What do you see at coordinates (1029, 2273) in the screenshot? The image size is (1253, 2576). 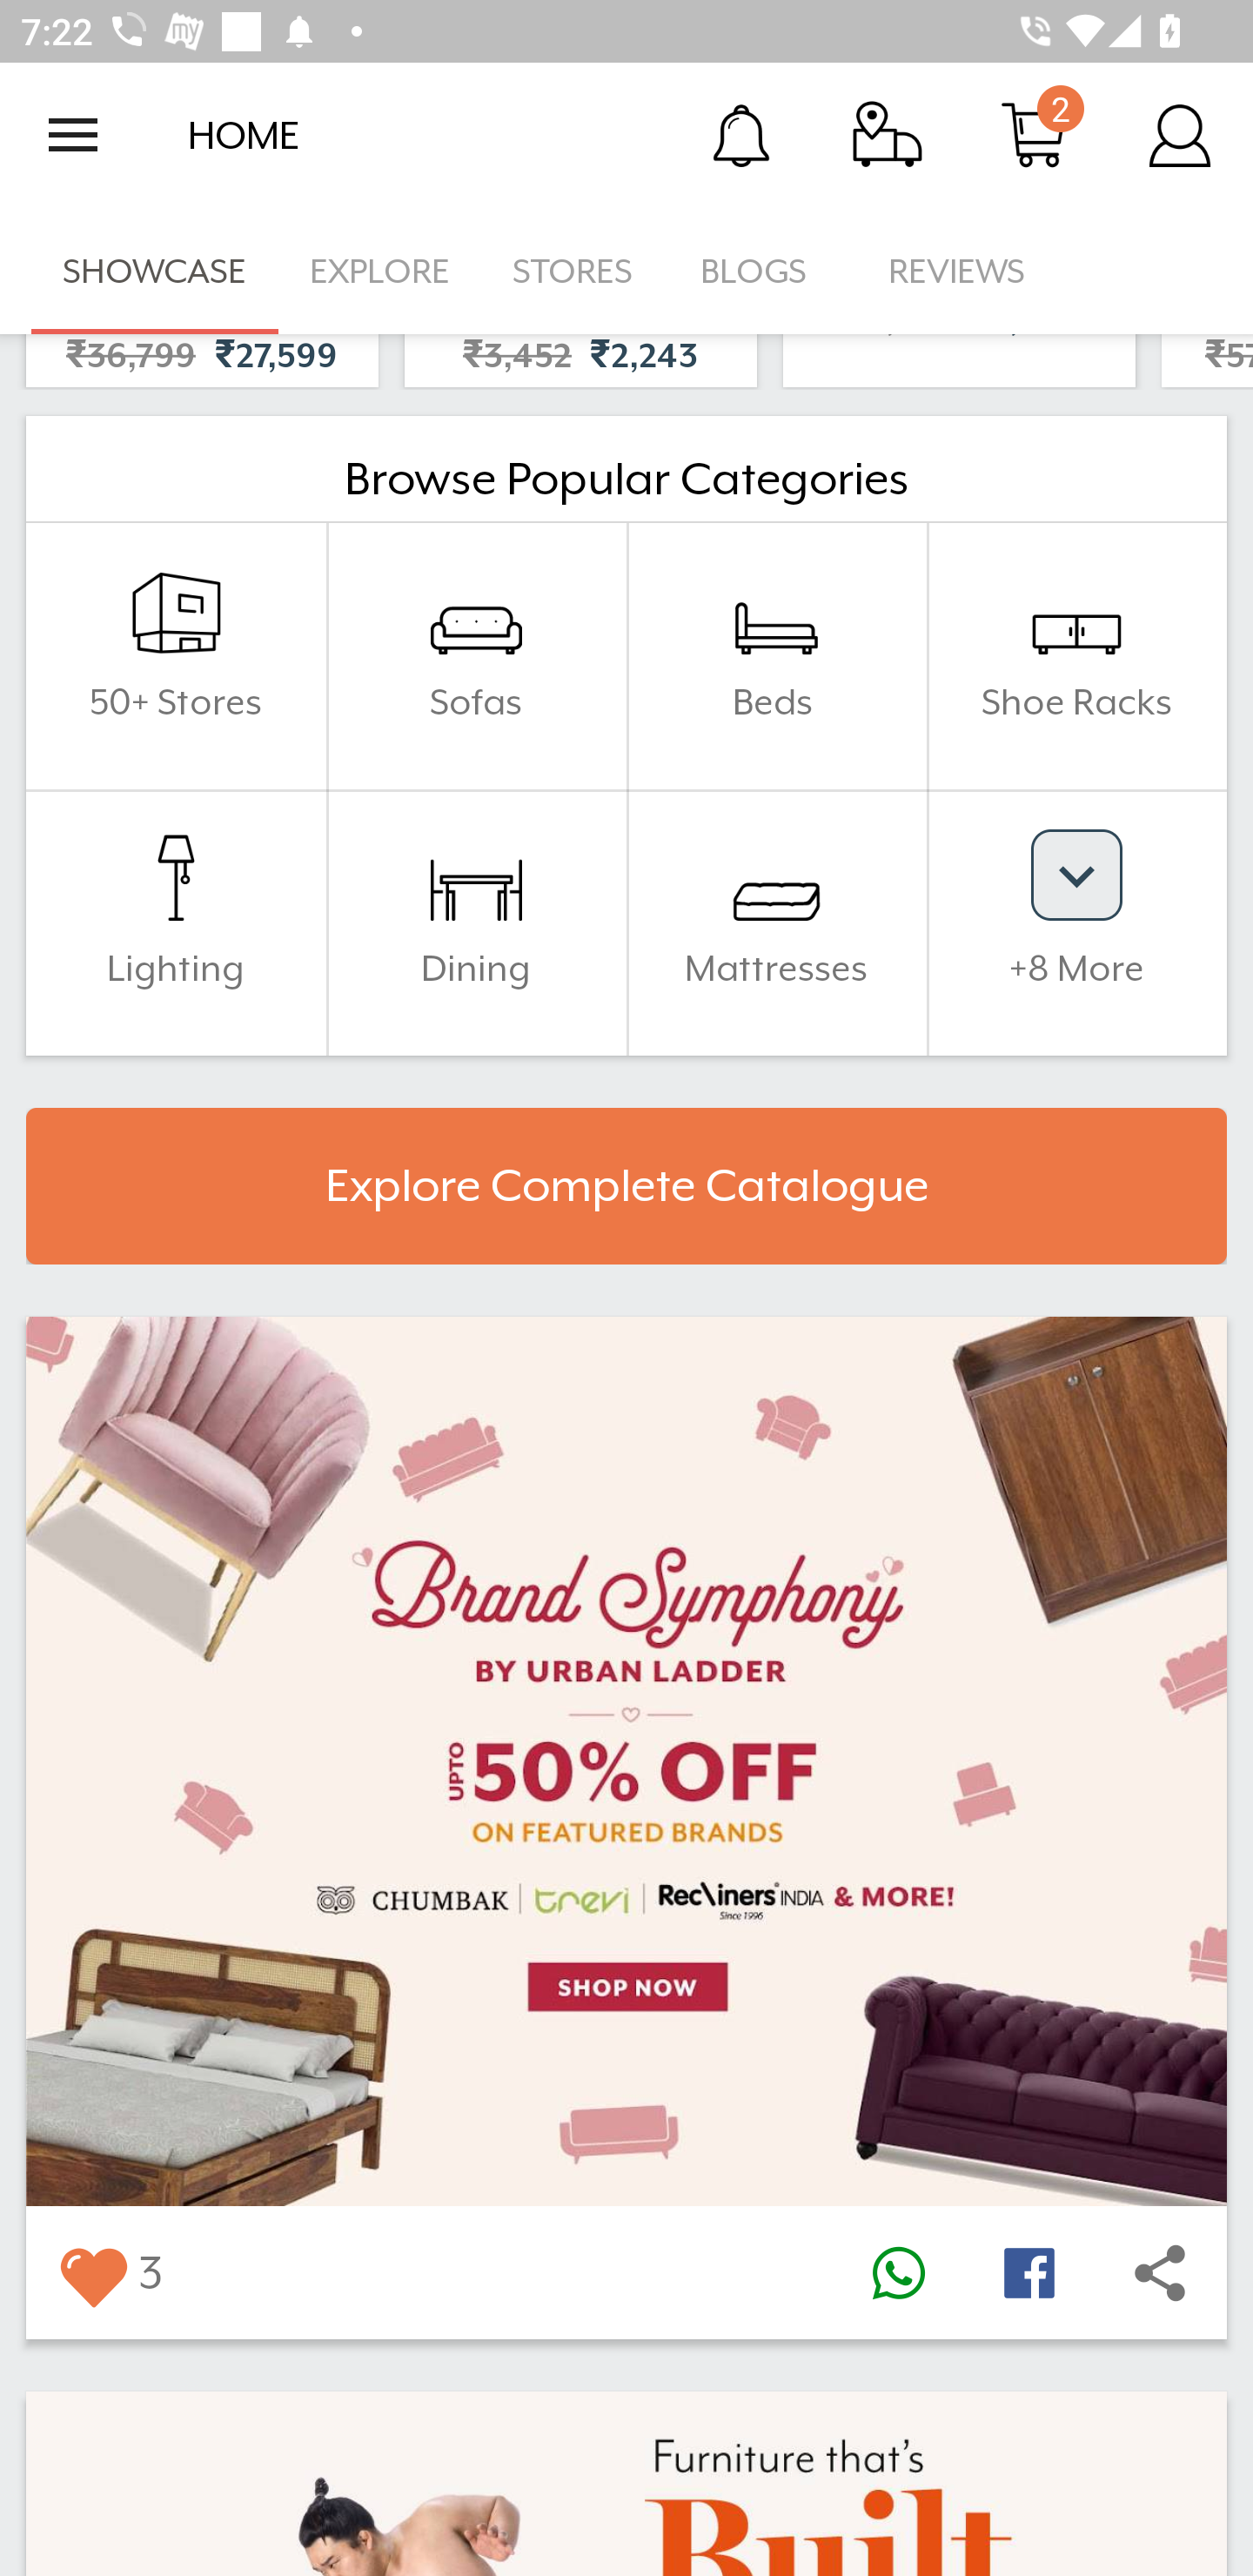 I see `` at bounding box center [1029, 2273].